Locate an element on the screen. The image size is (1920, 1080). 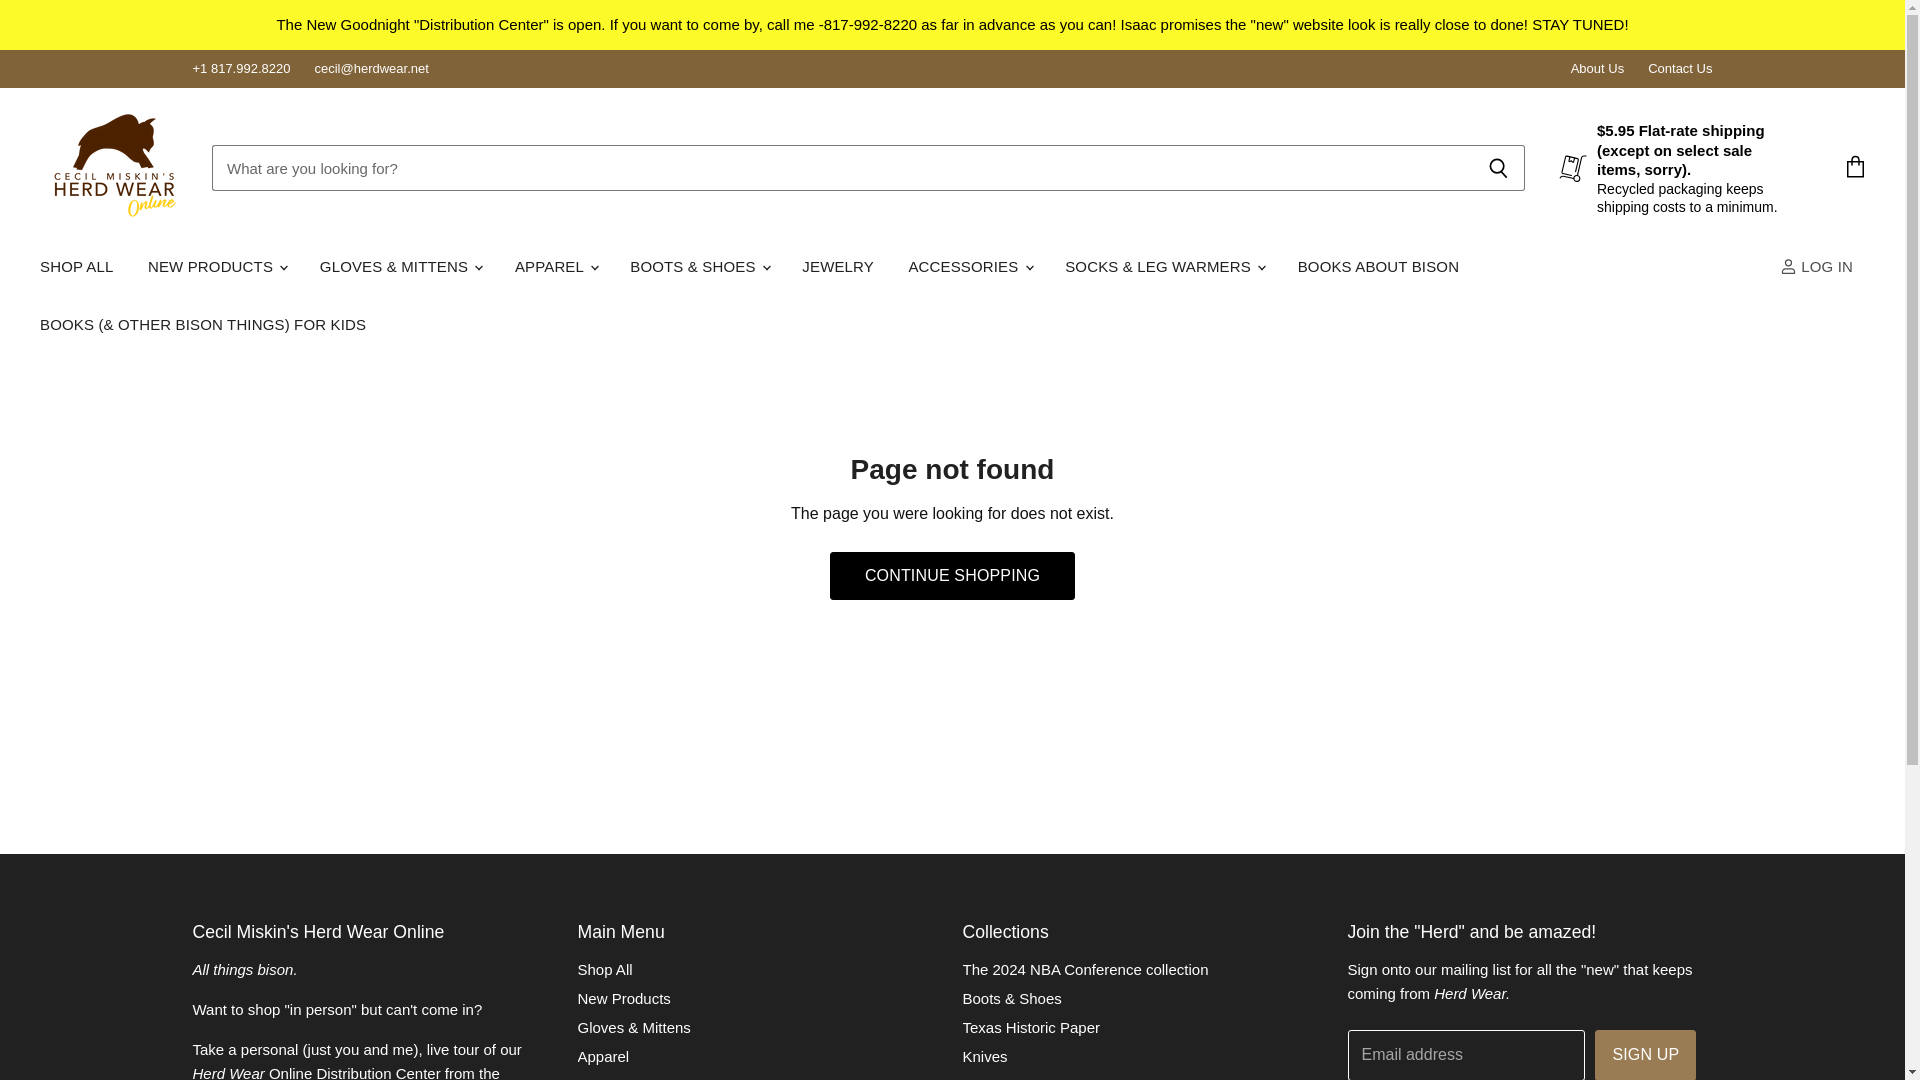
ACCOUNT ICON is located at coordinates (1788, 266).